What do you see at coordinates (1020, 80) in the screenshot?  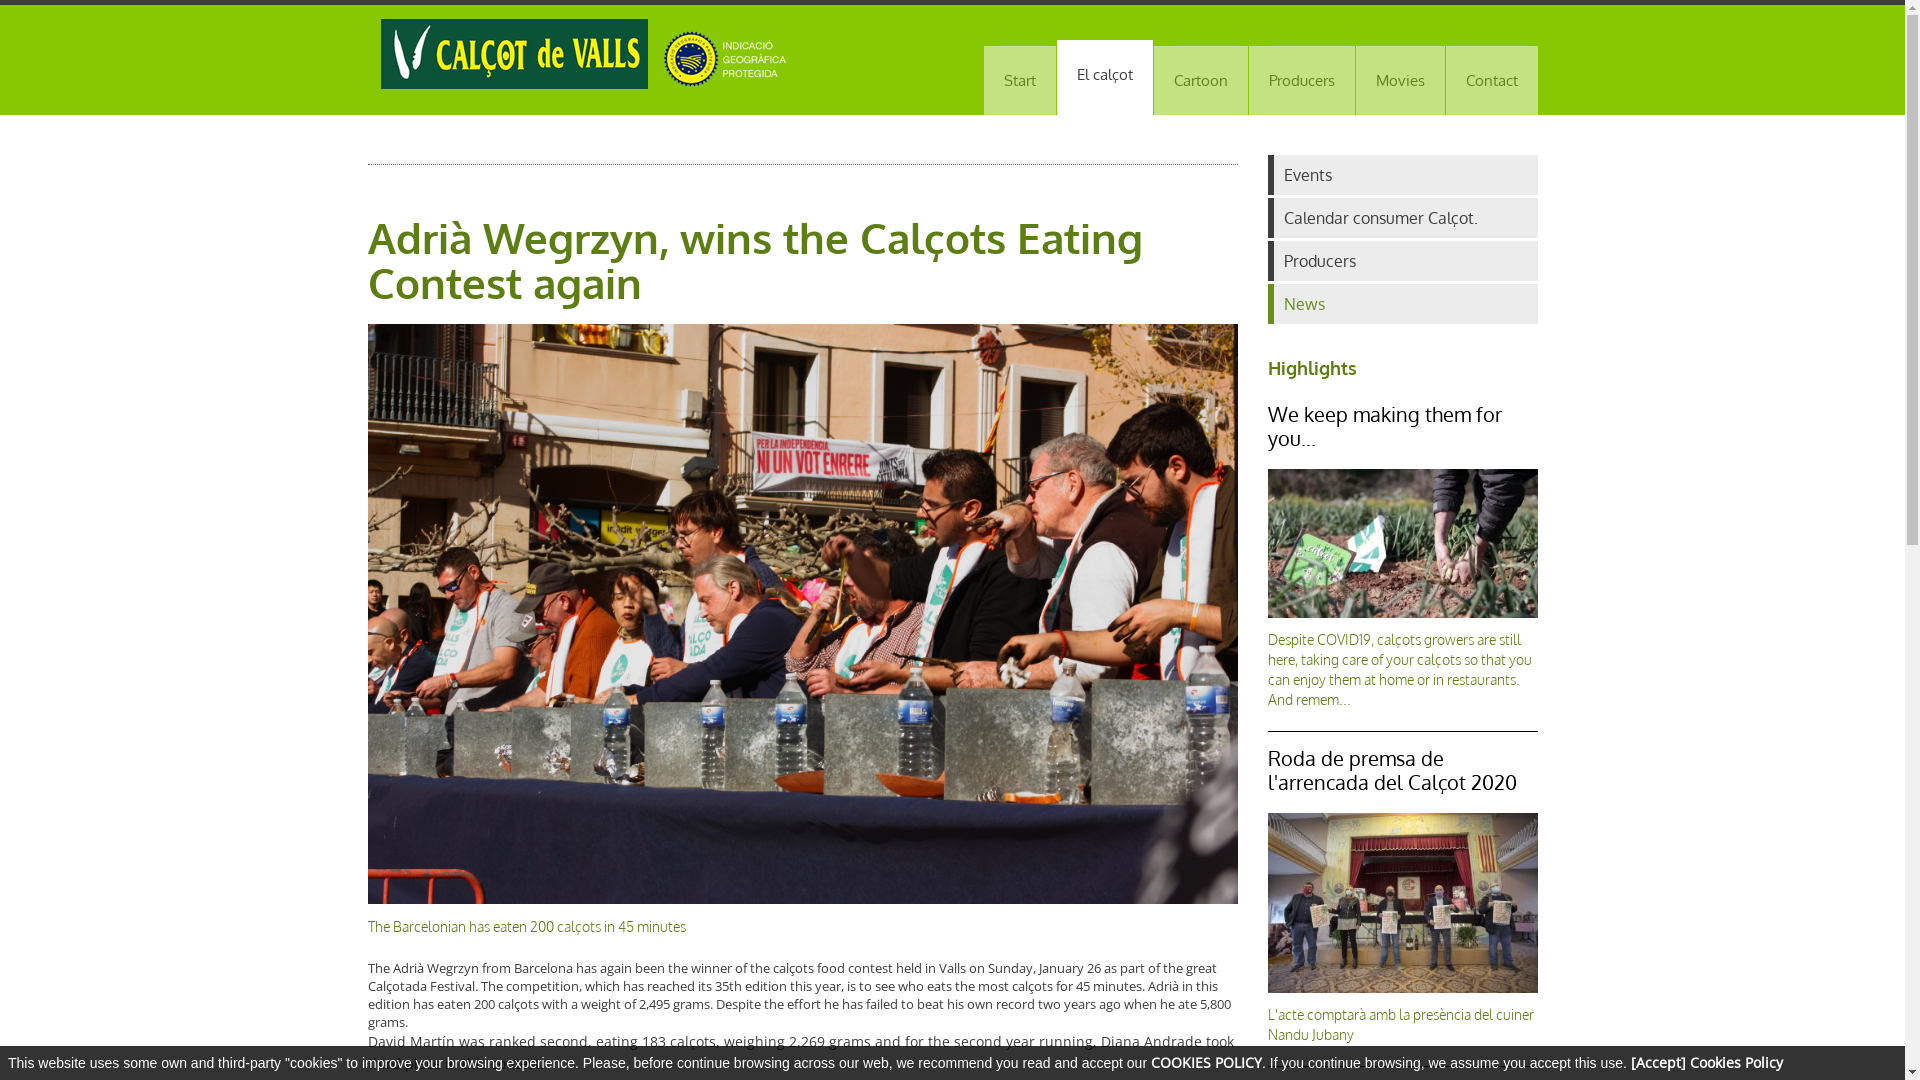 I see `Start` at bounding box center [1020, 80].